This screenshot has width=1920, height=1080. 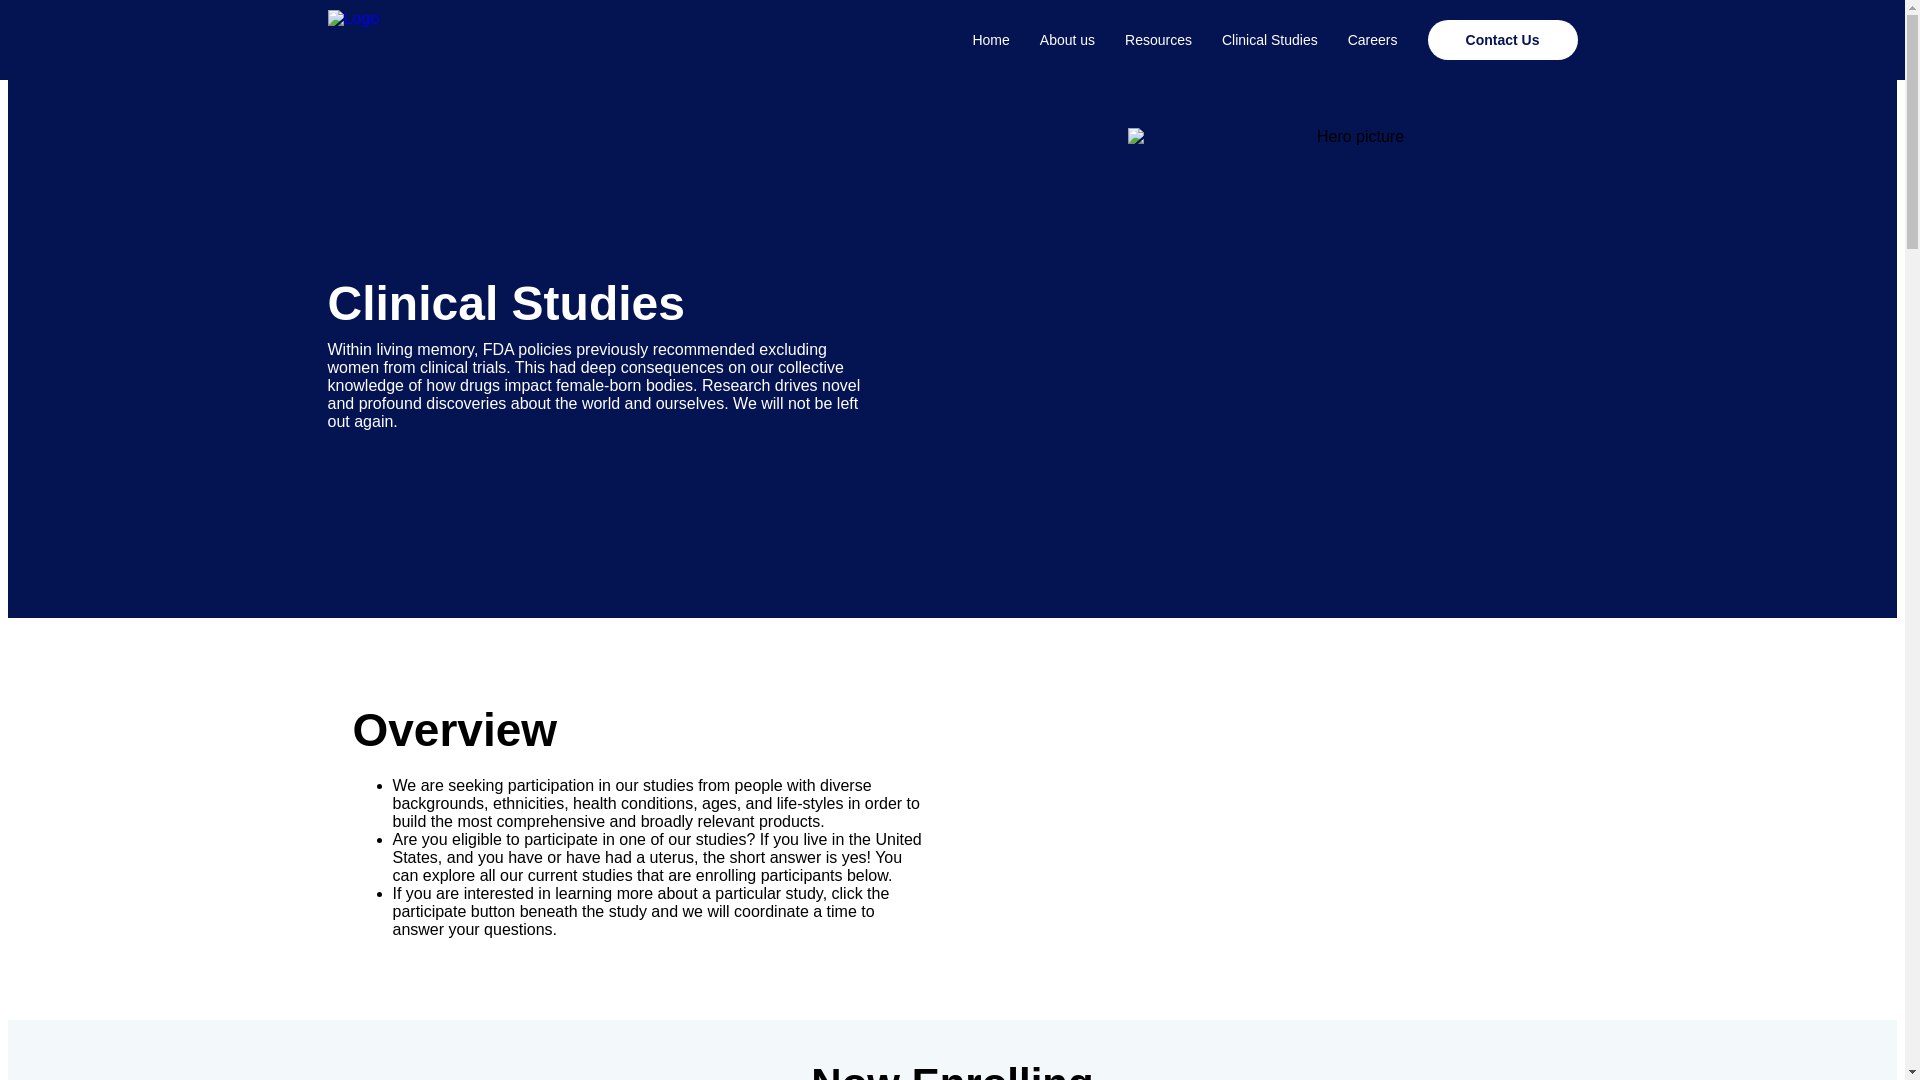 What do you see at coordinates (1254, 40) in the screenshot?
I see `Clinical Studies` at bounding box center [1254, 40].